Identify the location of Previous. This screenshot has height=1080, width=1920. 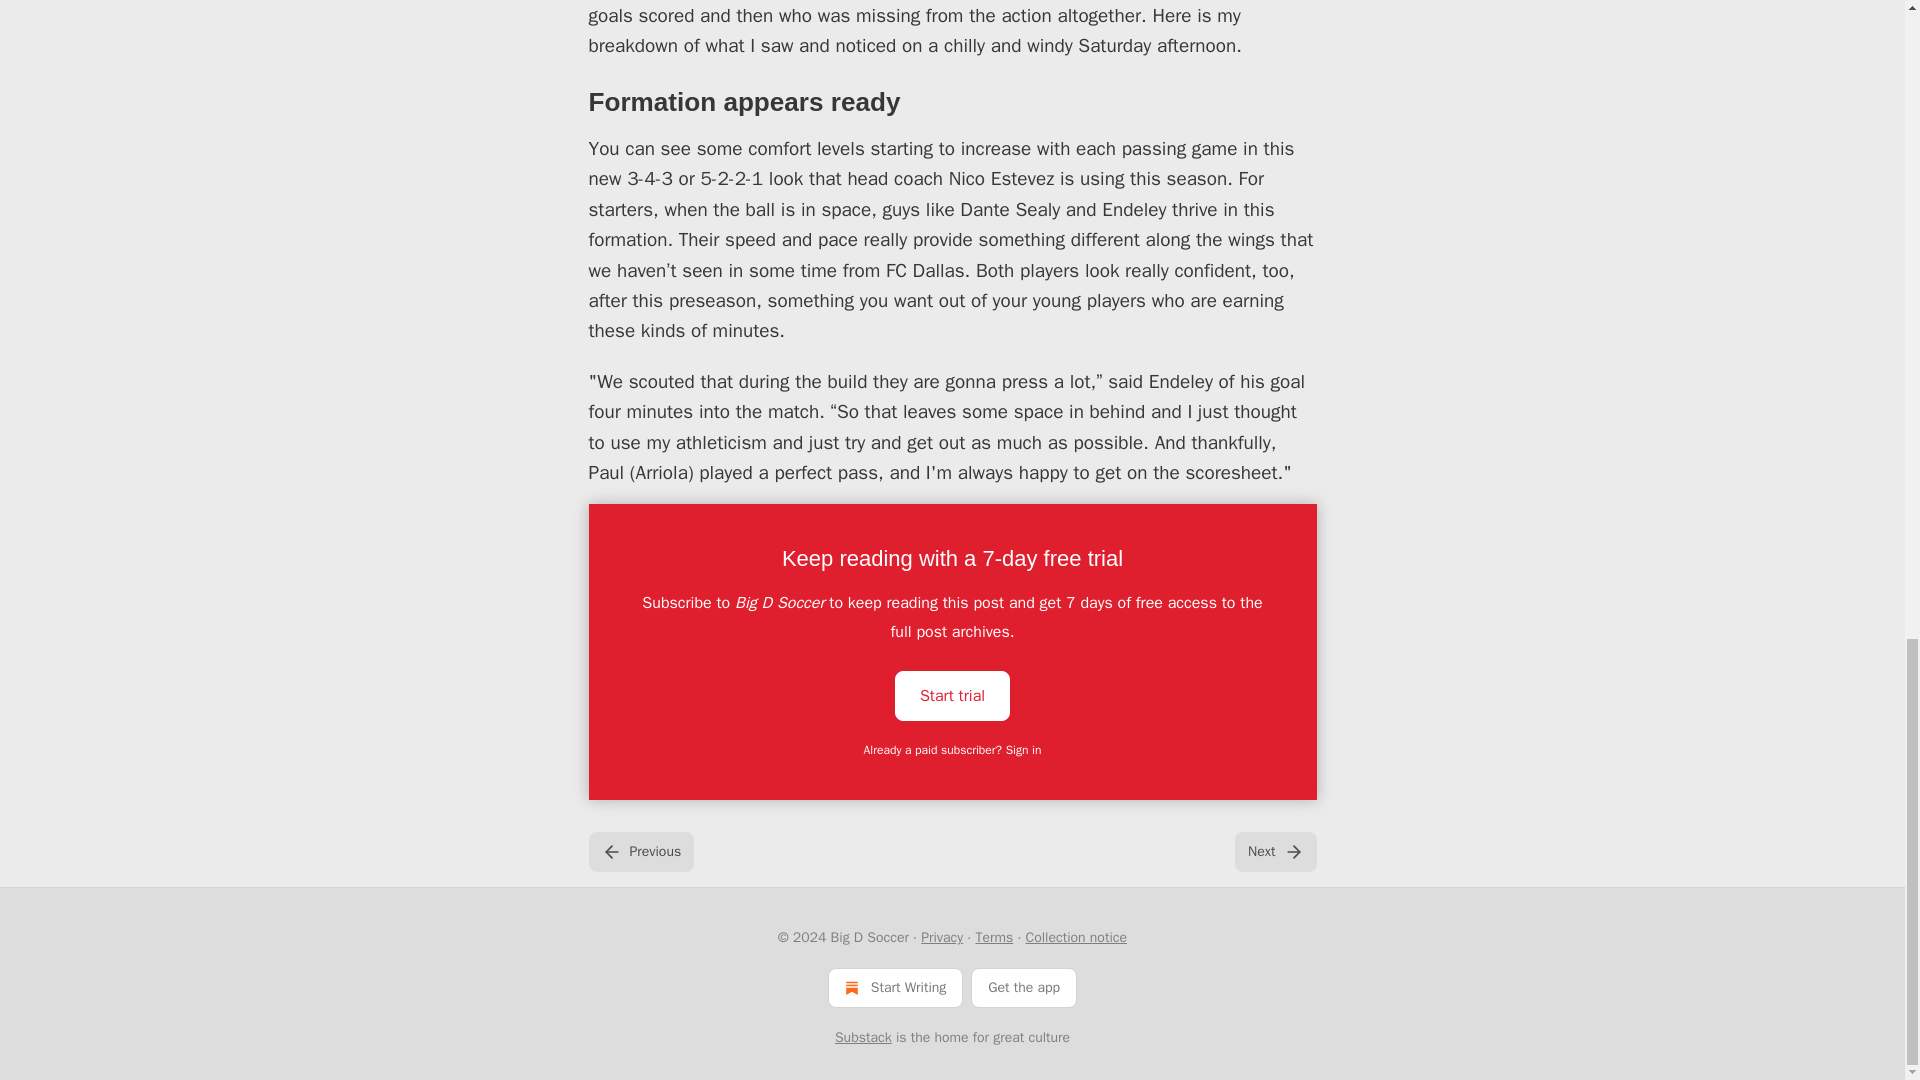
(640, 851).